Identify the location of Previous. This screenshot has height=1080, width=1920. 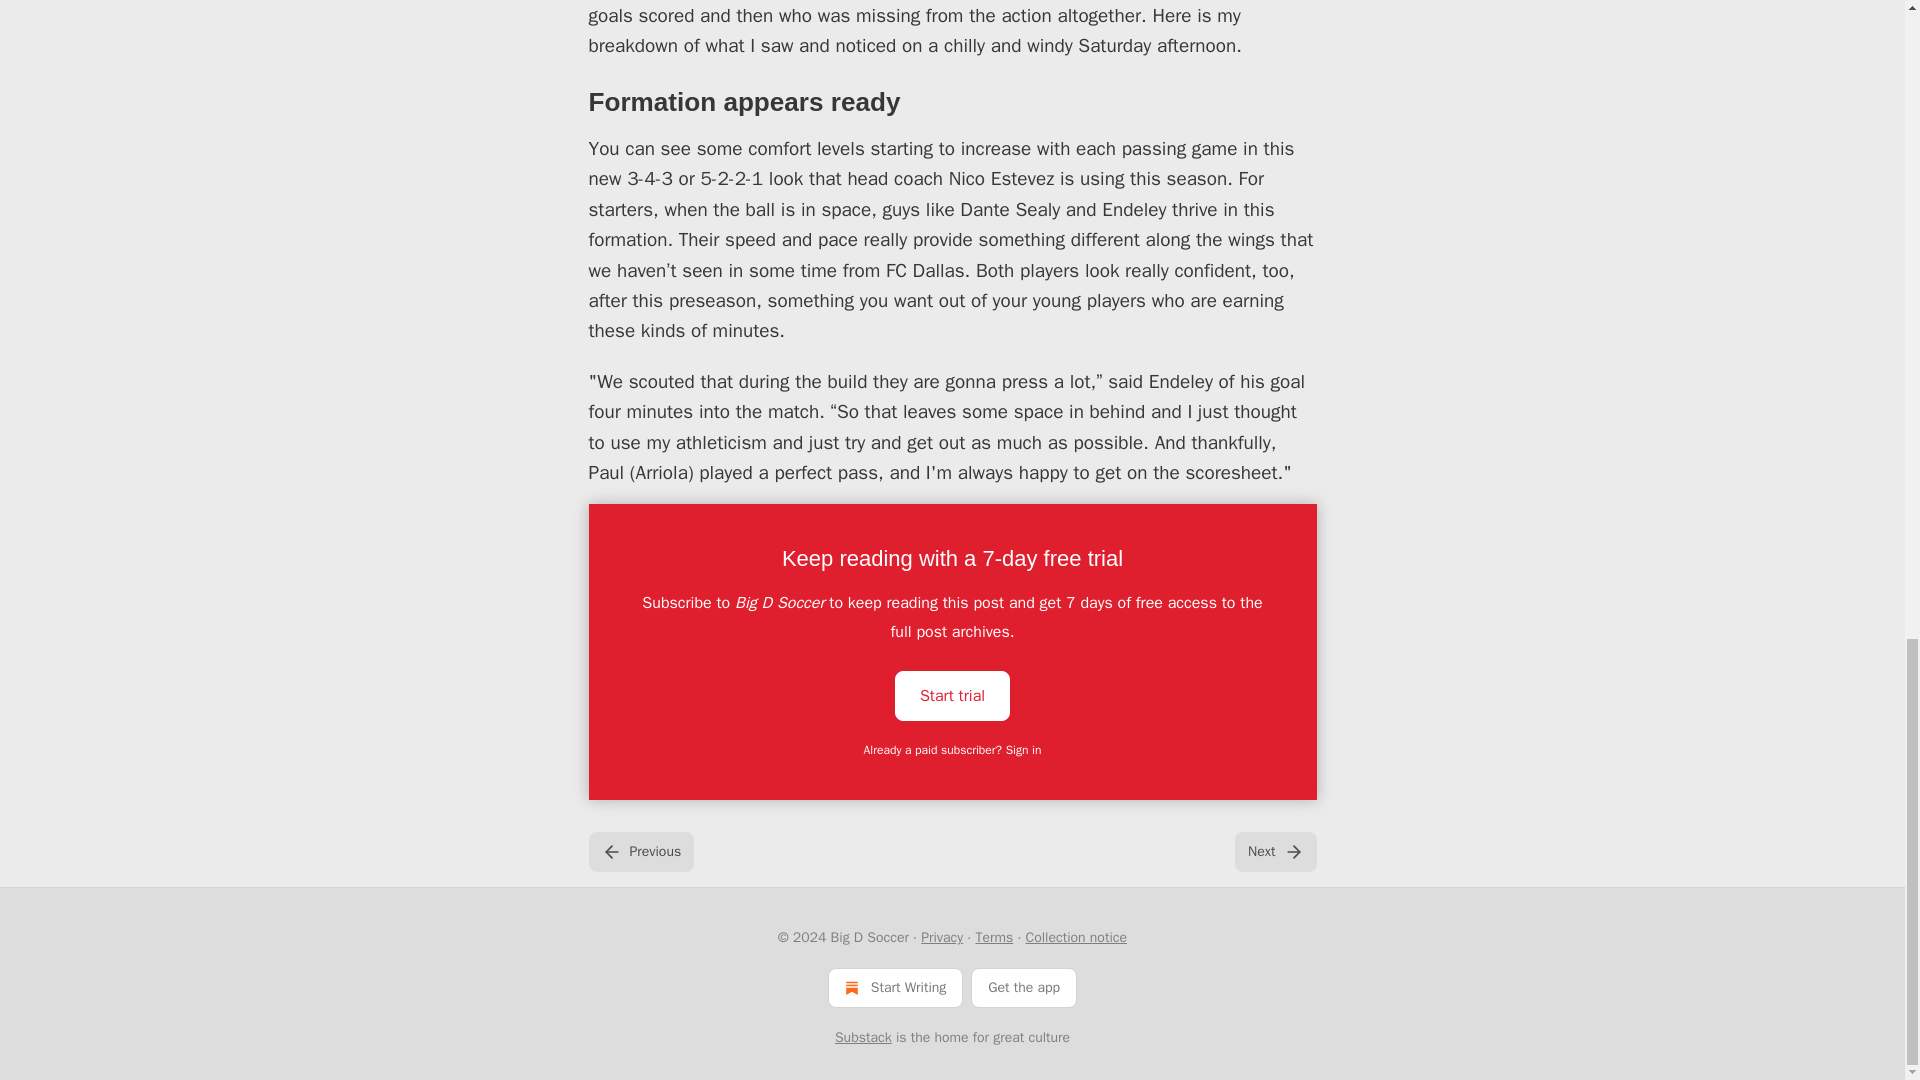
(640, 851).